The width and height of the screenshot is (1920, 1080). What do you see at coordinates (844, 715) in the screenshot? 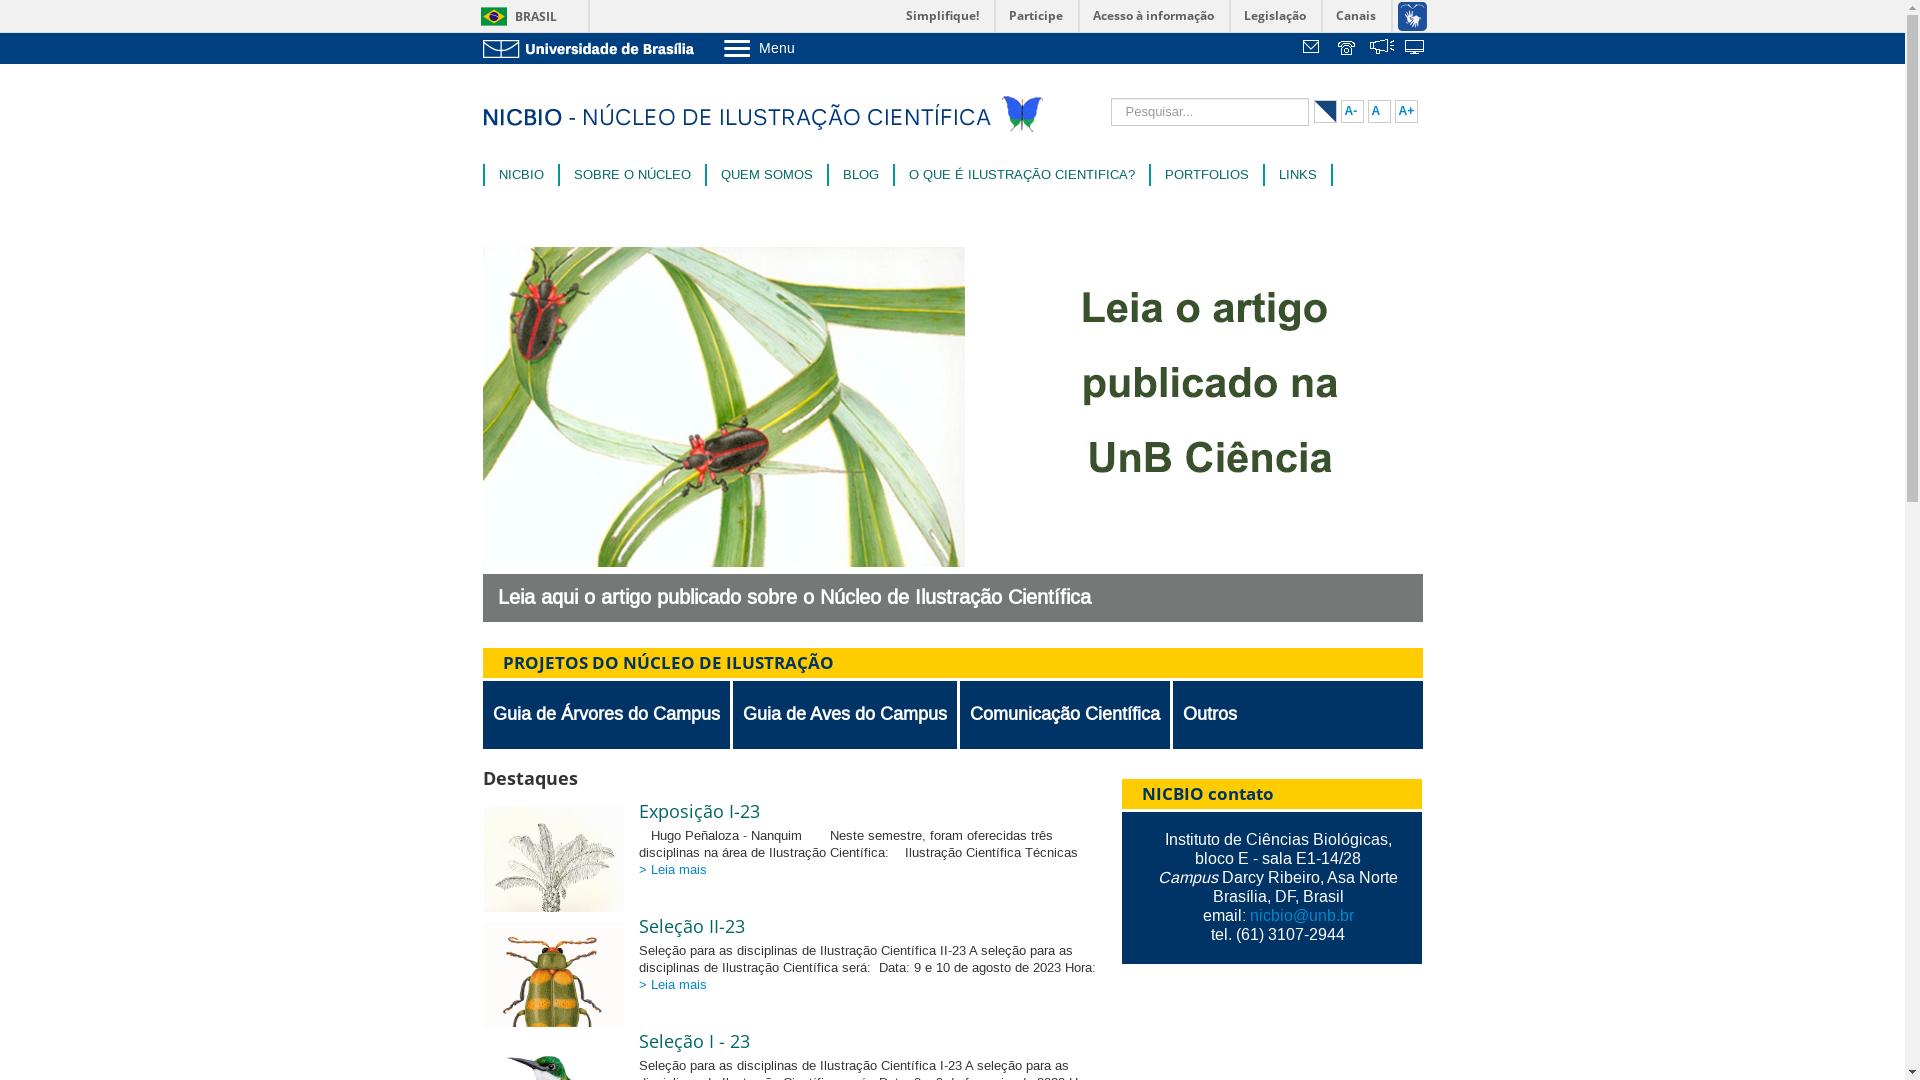
I see `Guia de Aves do Campus` at bounding box center [844, 715].